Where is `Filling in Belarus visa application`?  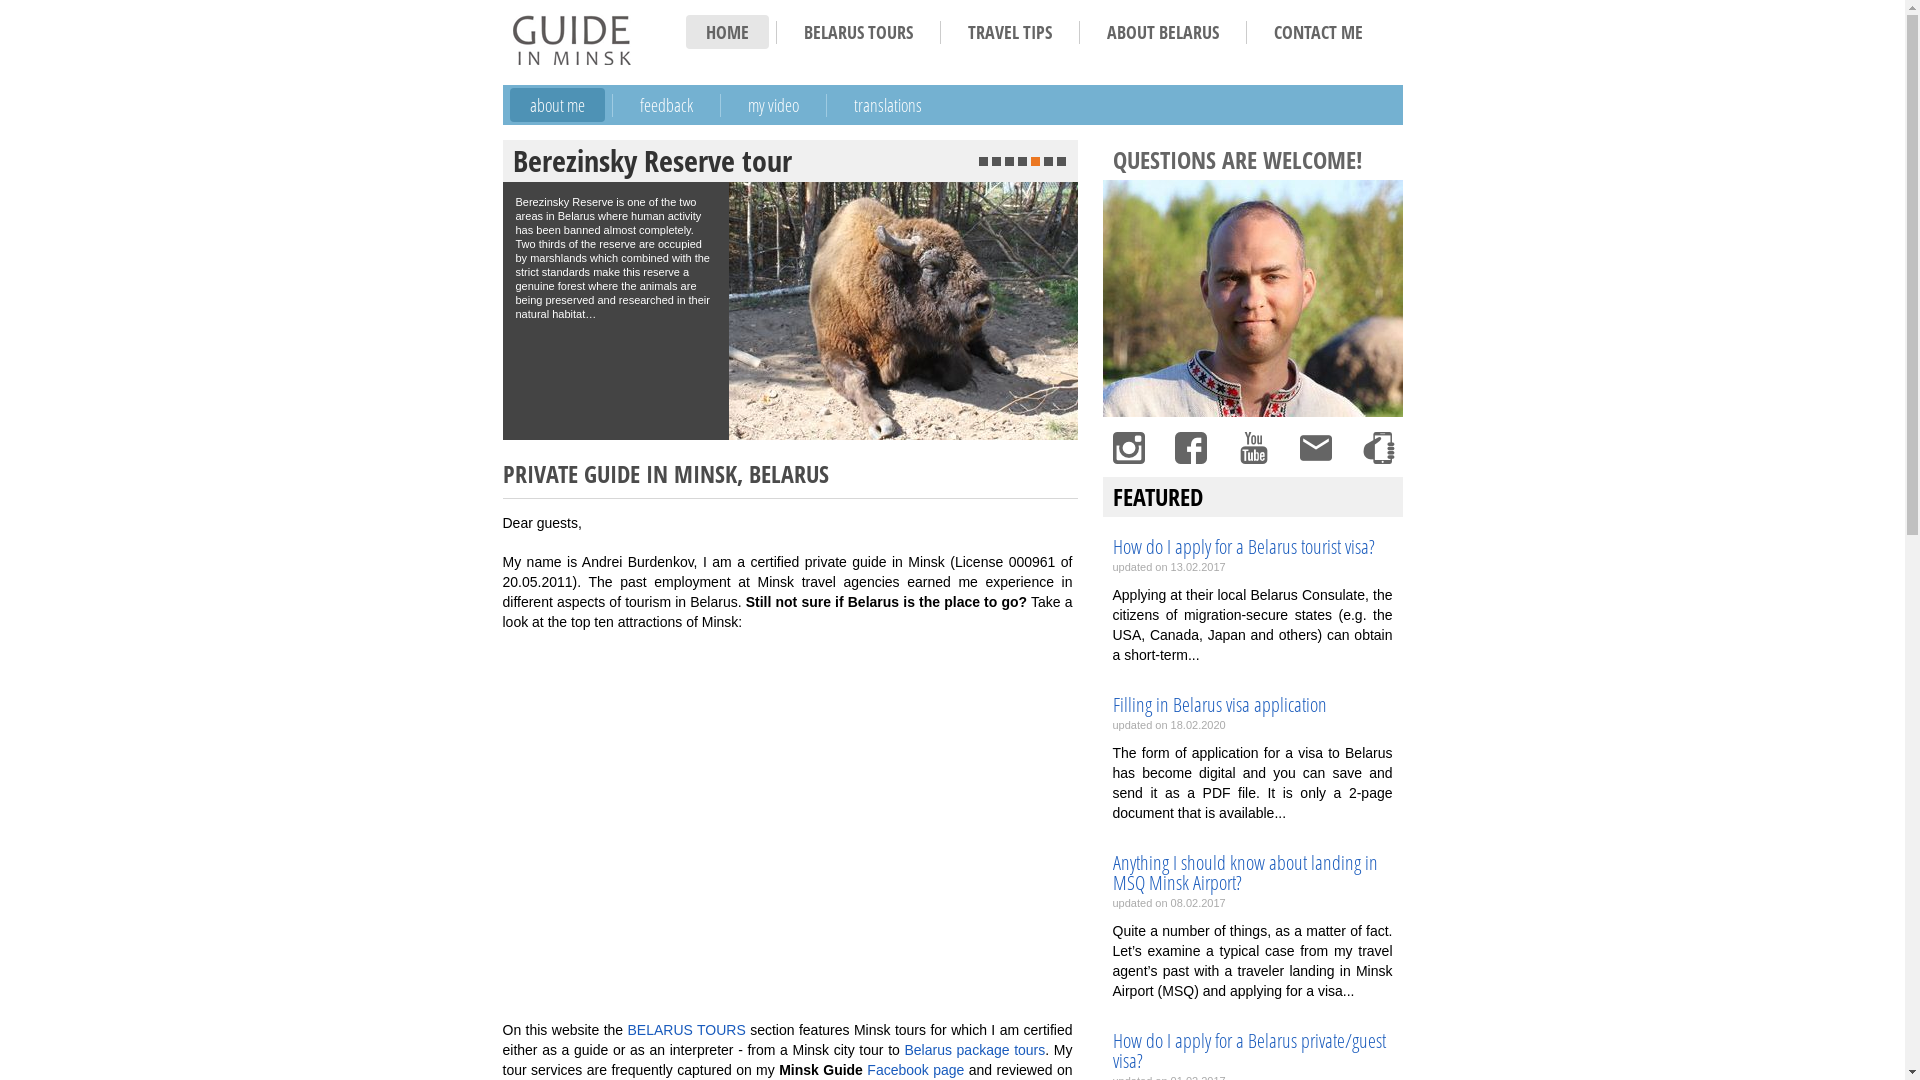 Filling in Belarus visa application is located at coordinates (1252, 705).